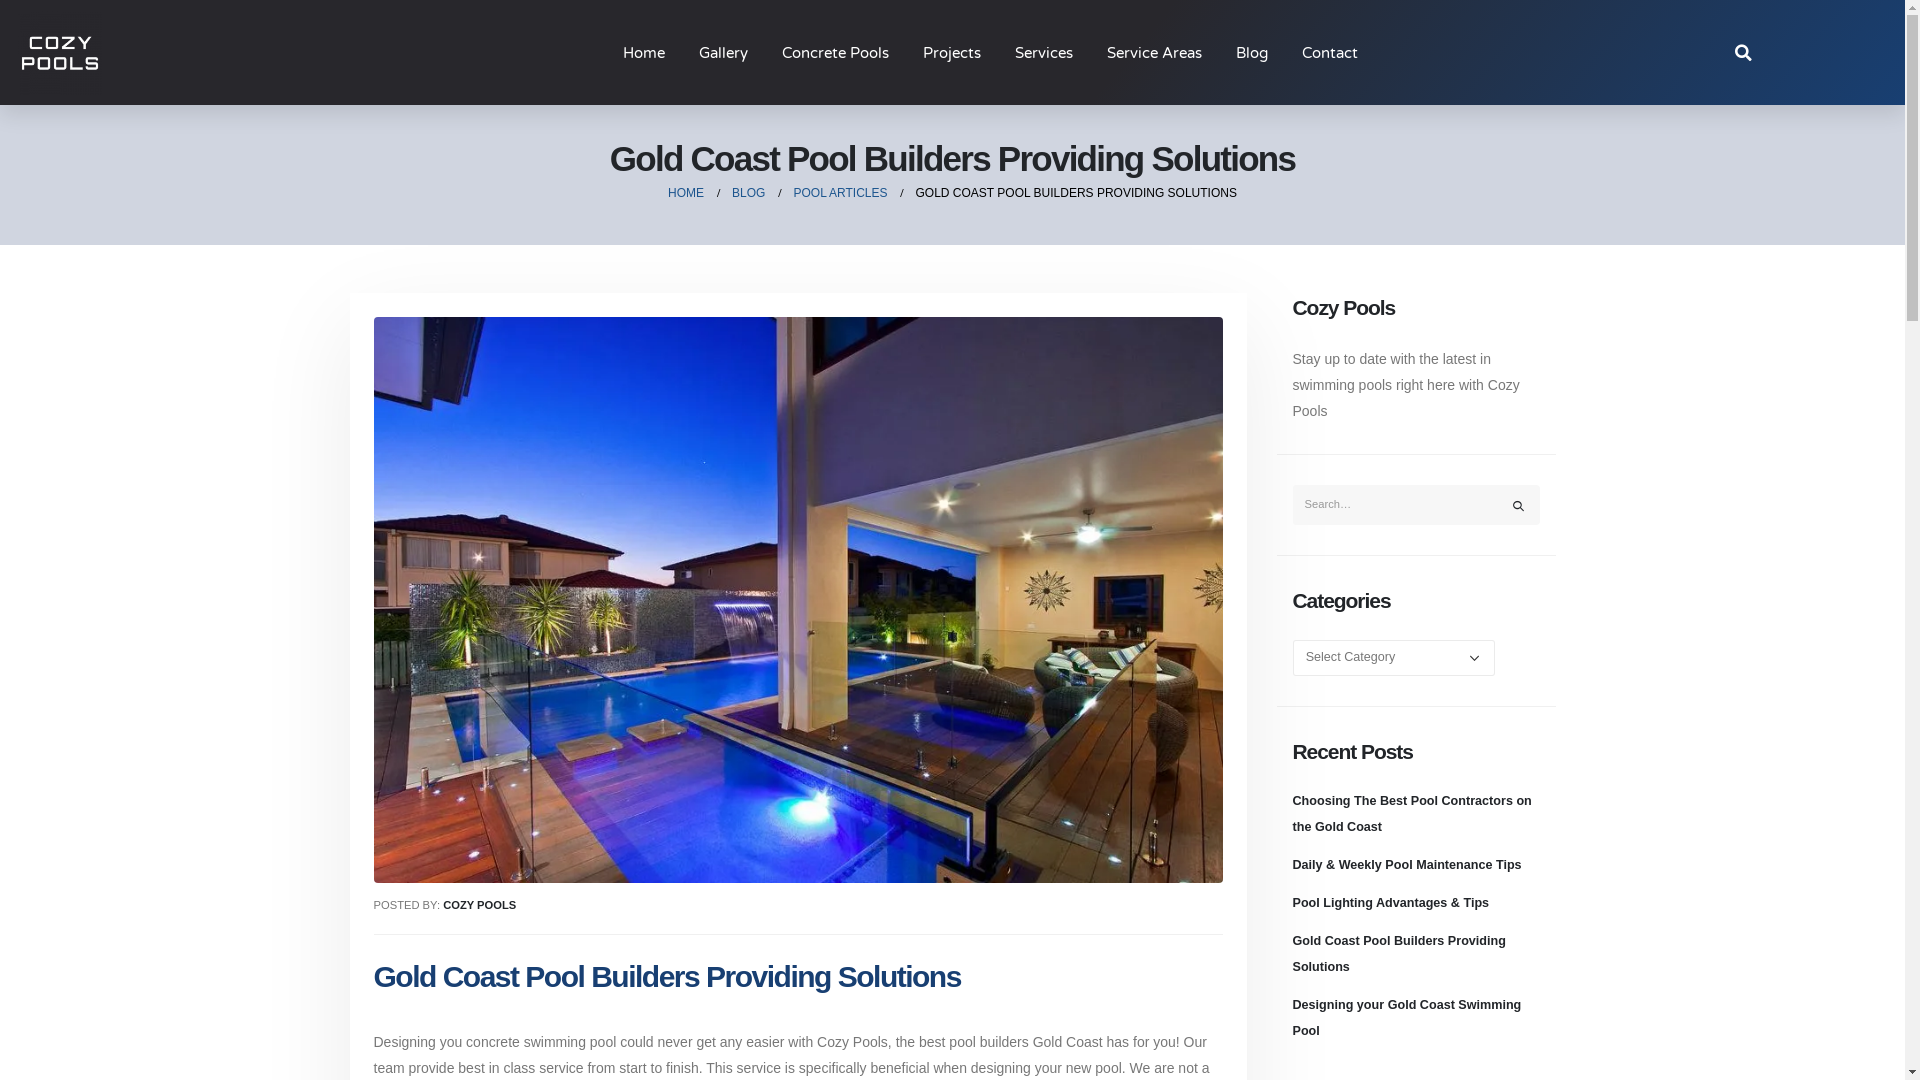 This screenshot has height=1080, width=1920. What do you see at coordinates (1390, 903) in the screenshot?
I see `Pool Lighting Advantages & Tips` at bounding box center [1390, 903].